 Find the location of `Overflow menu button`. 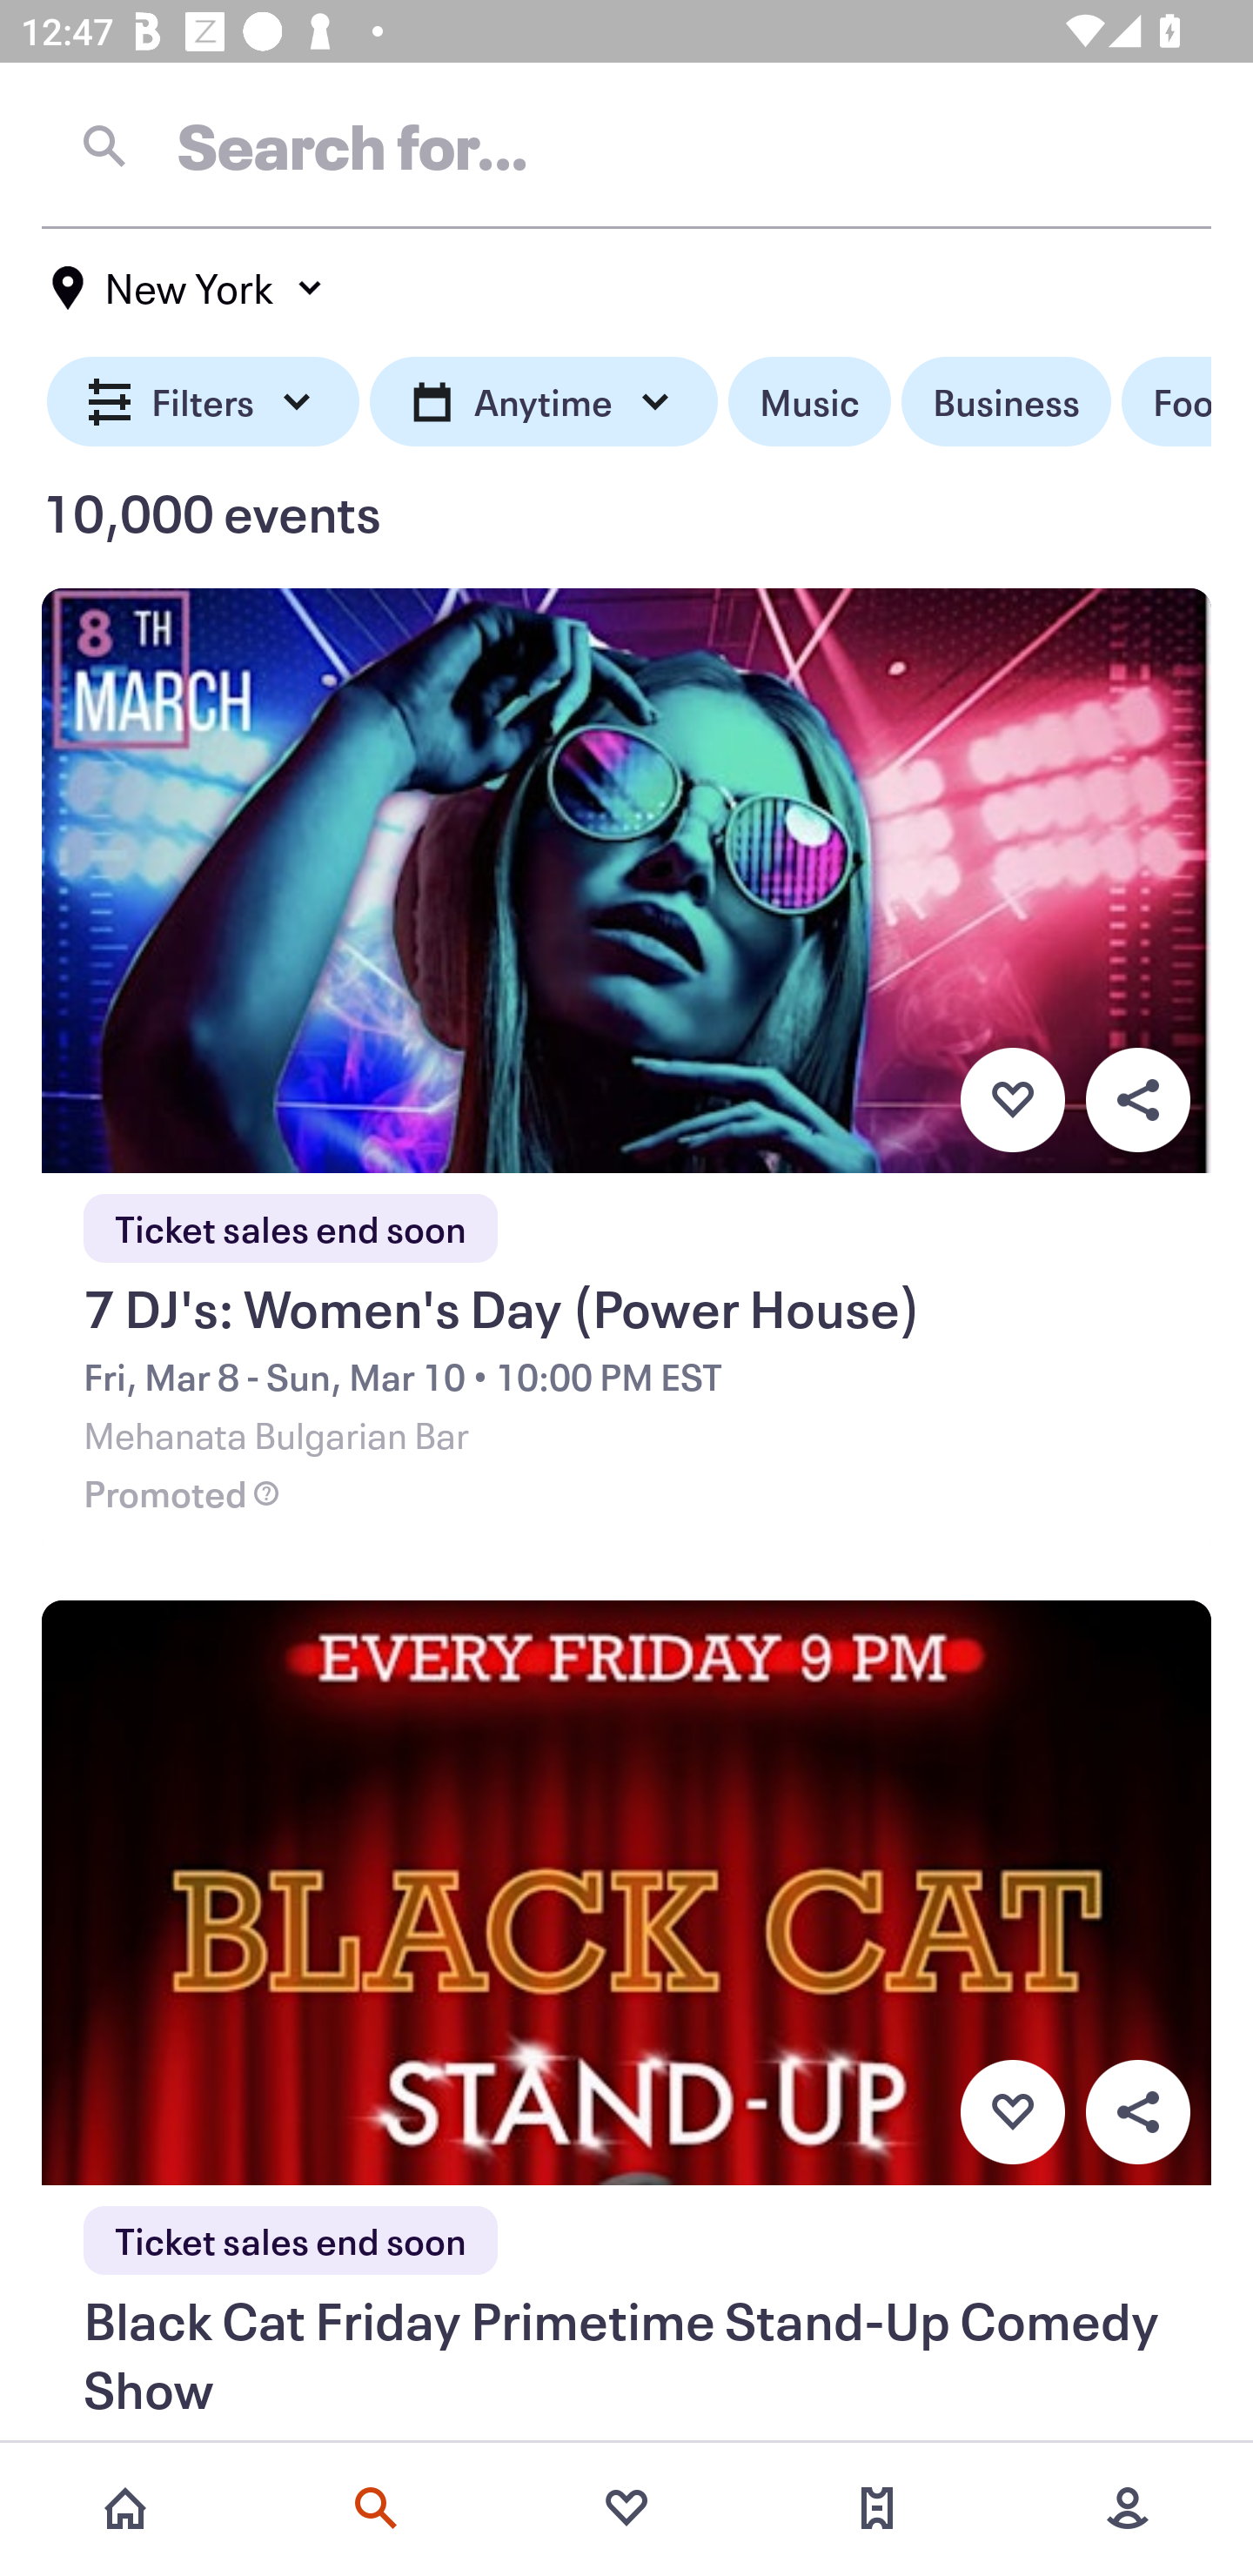

Overflow menu button is located at coordinates (1137, 1099).